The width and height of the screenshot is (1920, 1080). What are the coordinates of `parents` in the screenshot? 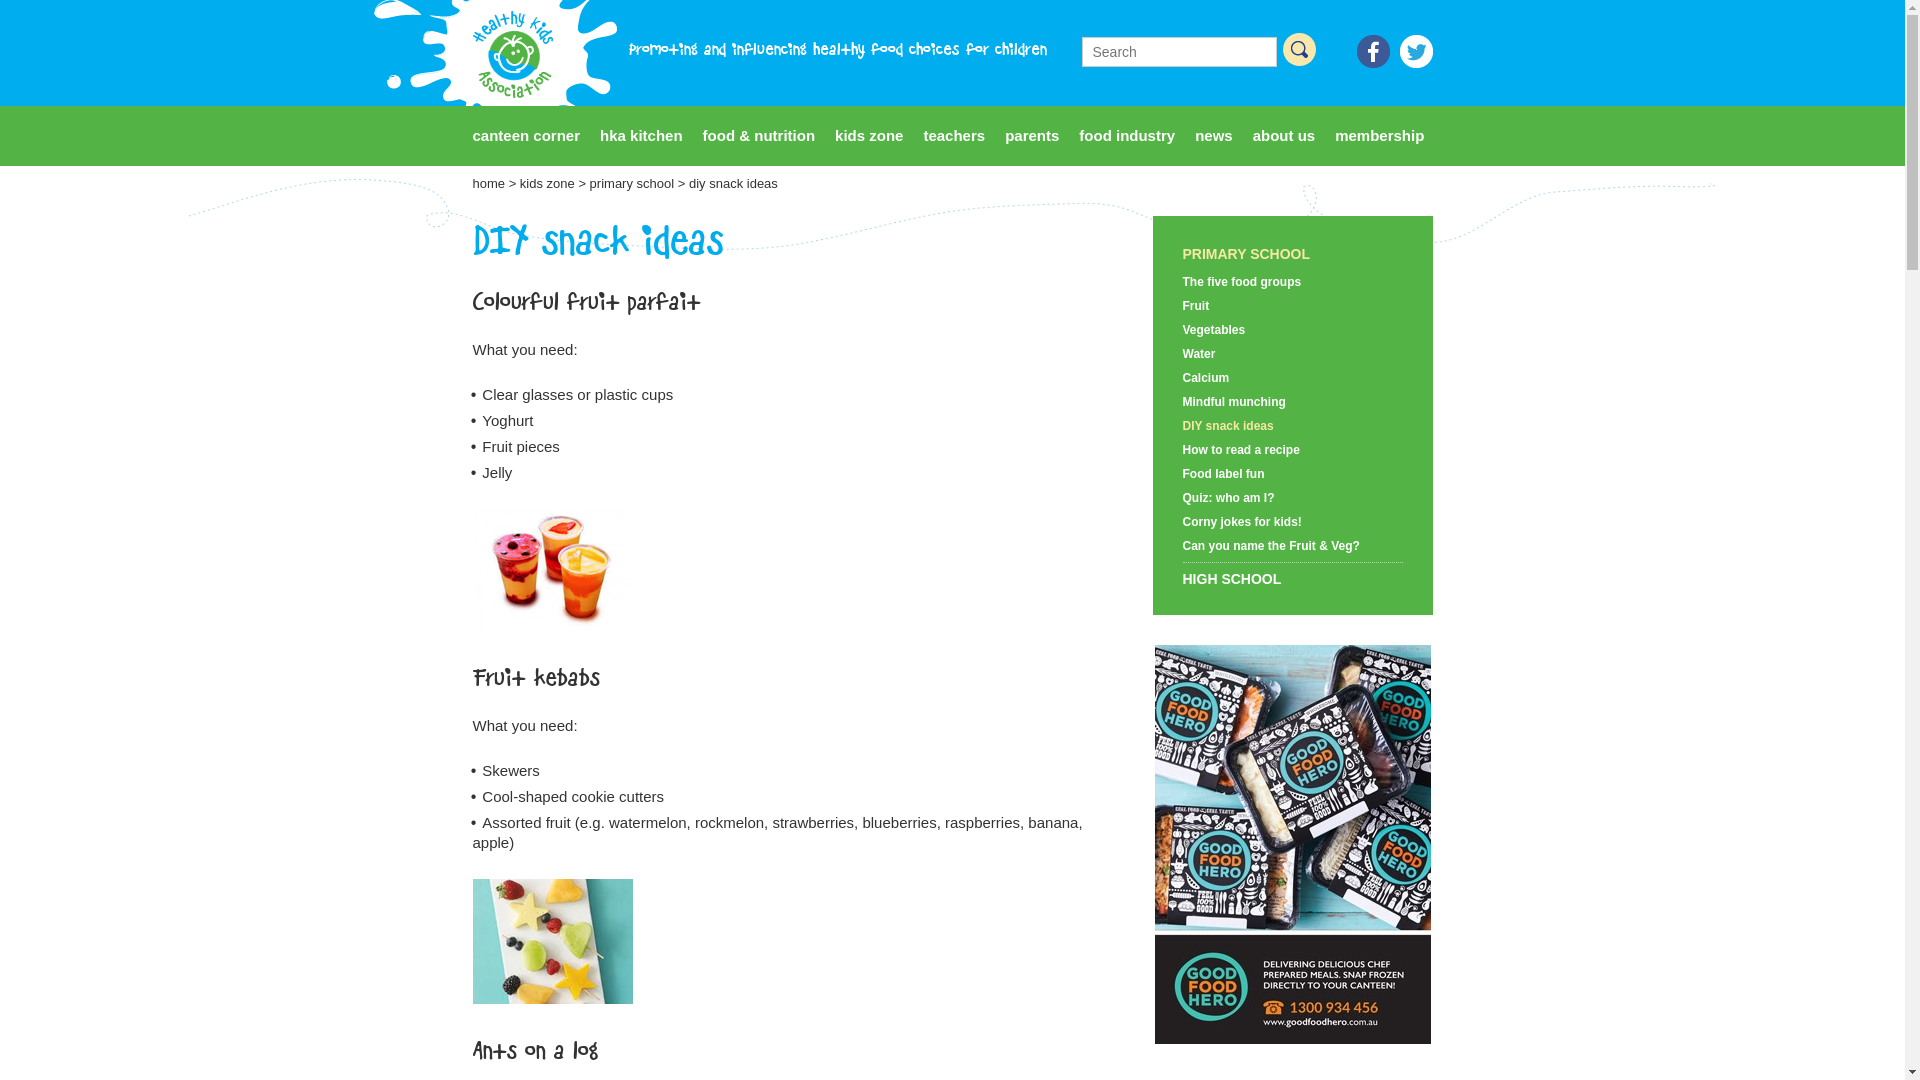 It's located at (1032, 136).